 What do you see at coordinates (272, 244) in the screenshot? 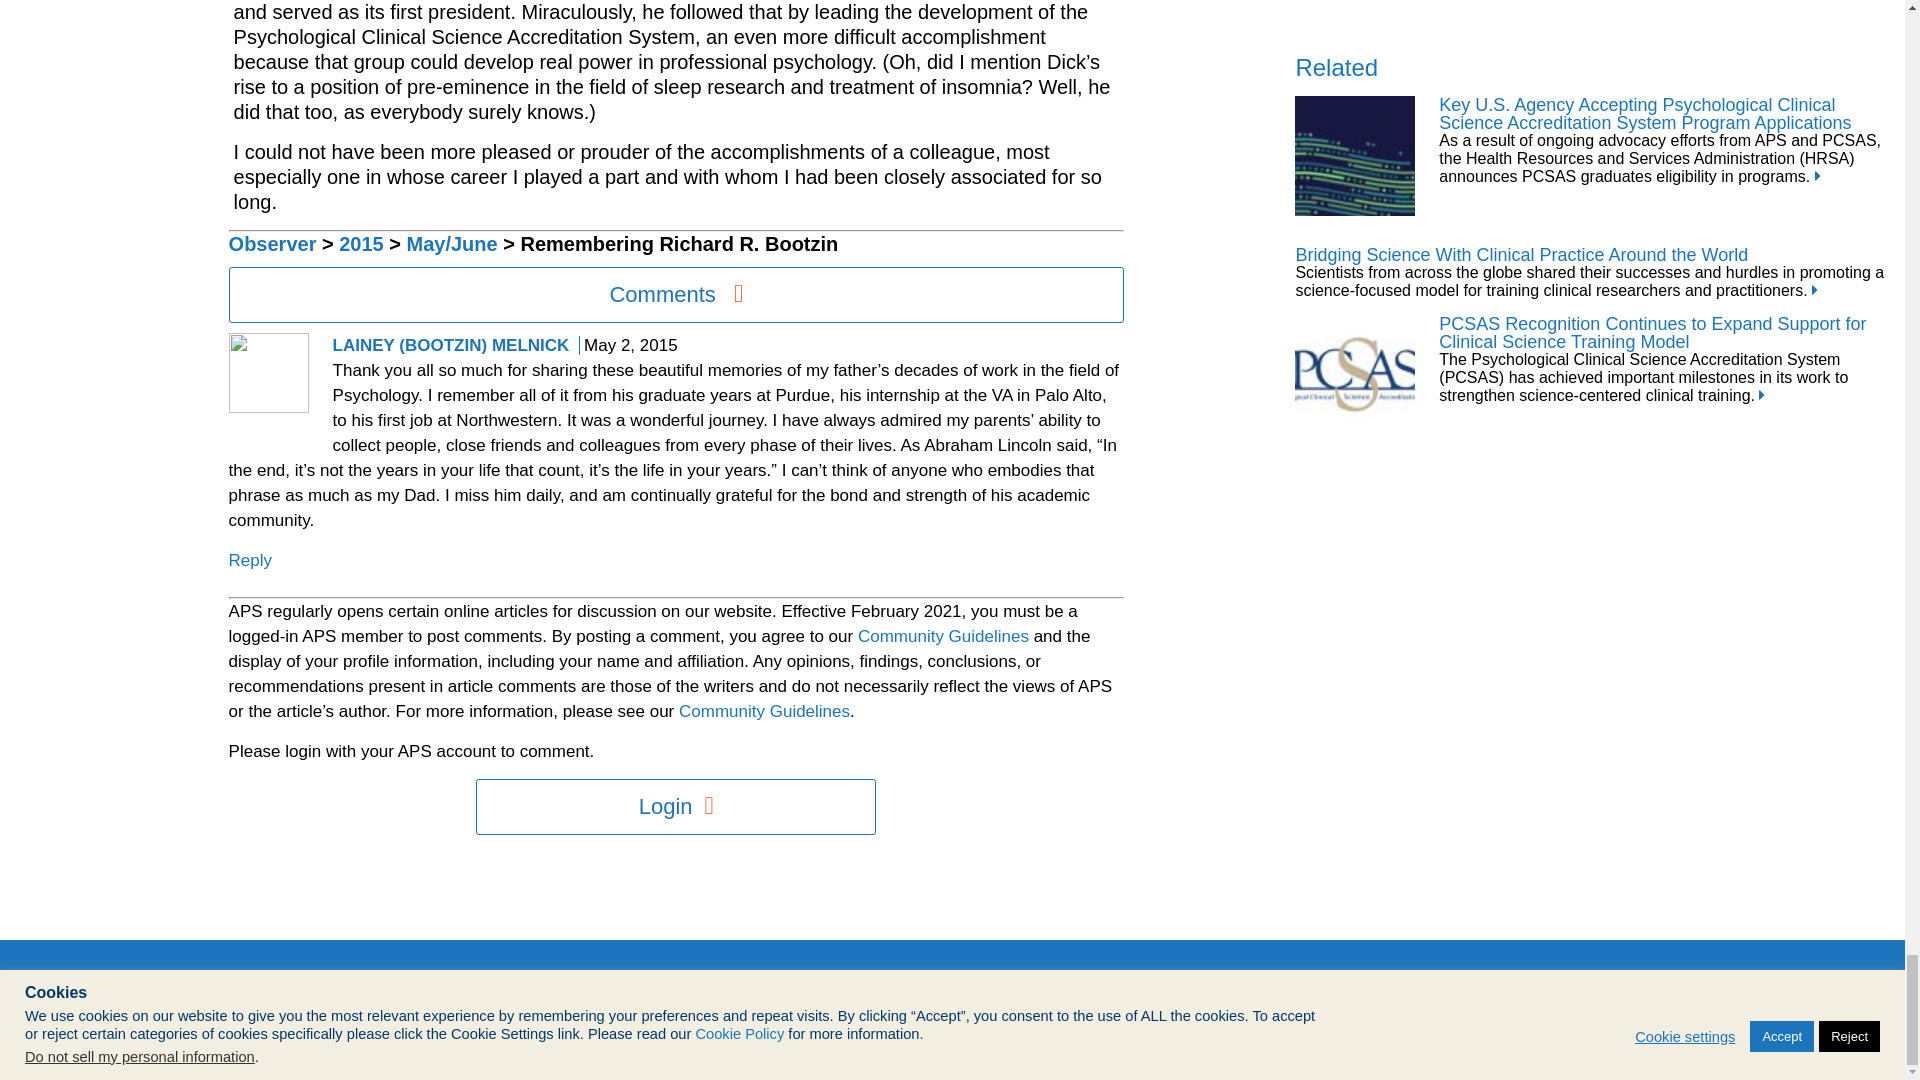
I see `Go to Observer.` at bounding box center [272, 244].